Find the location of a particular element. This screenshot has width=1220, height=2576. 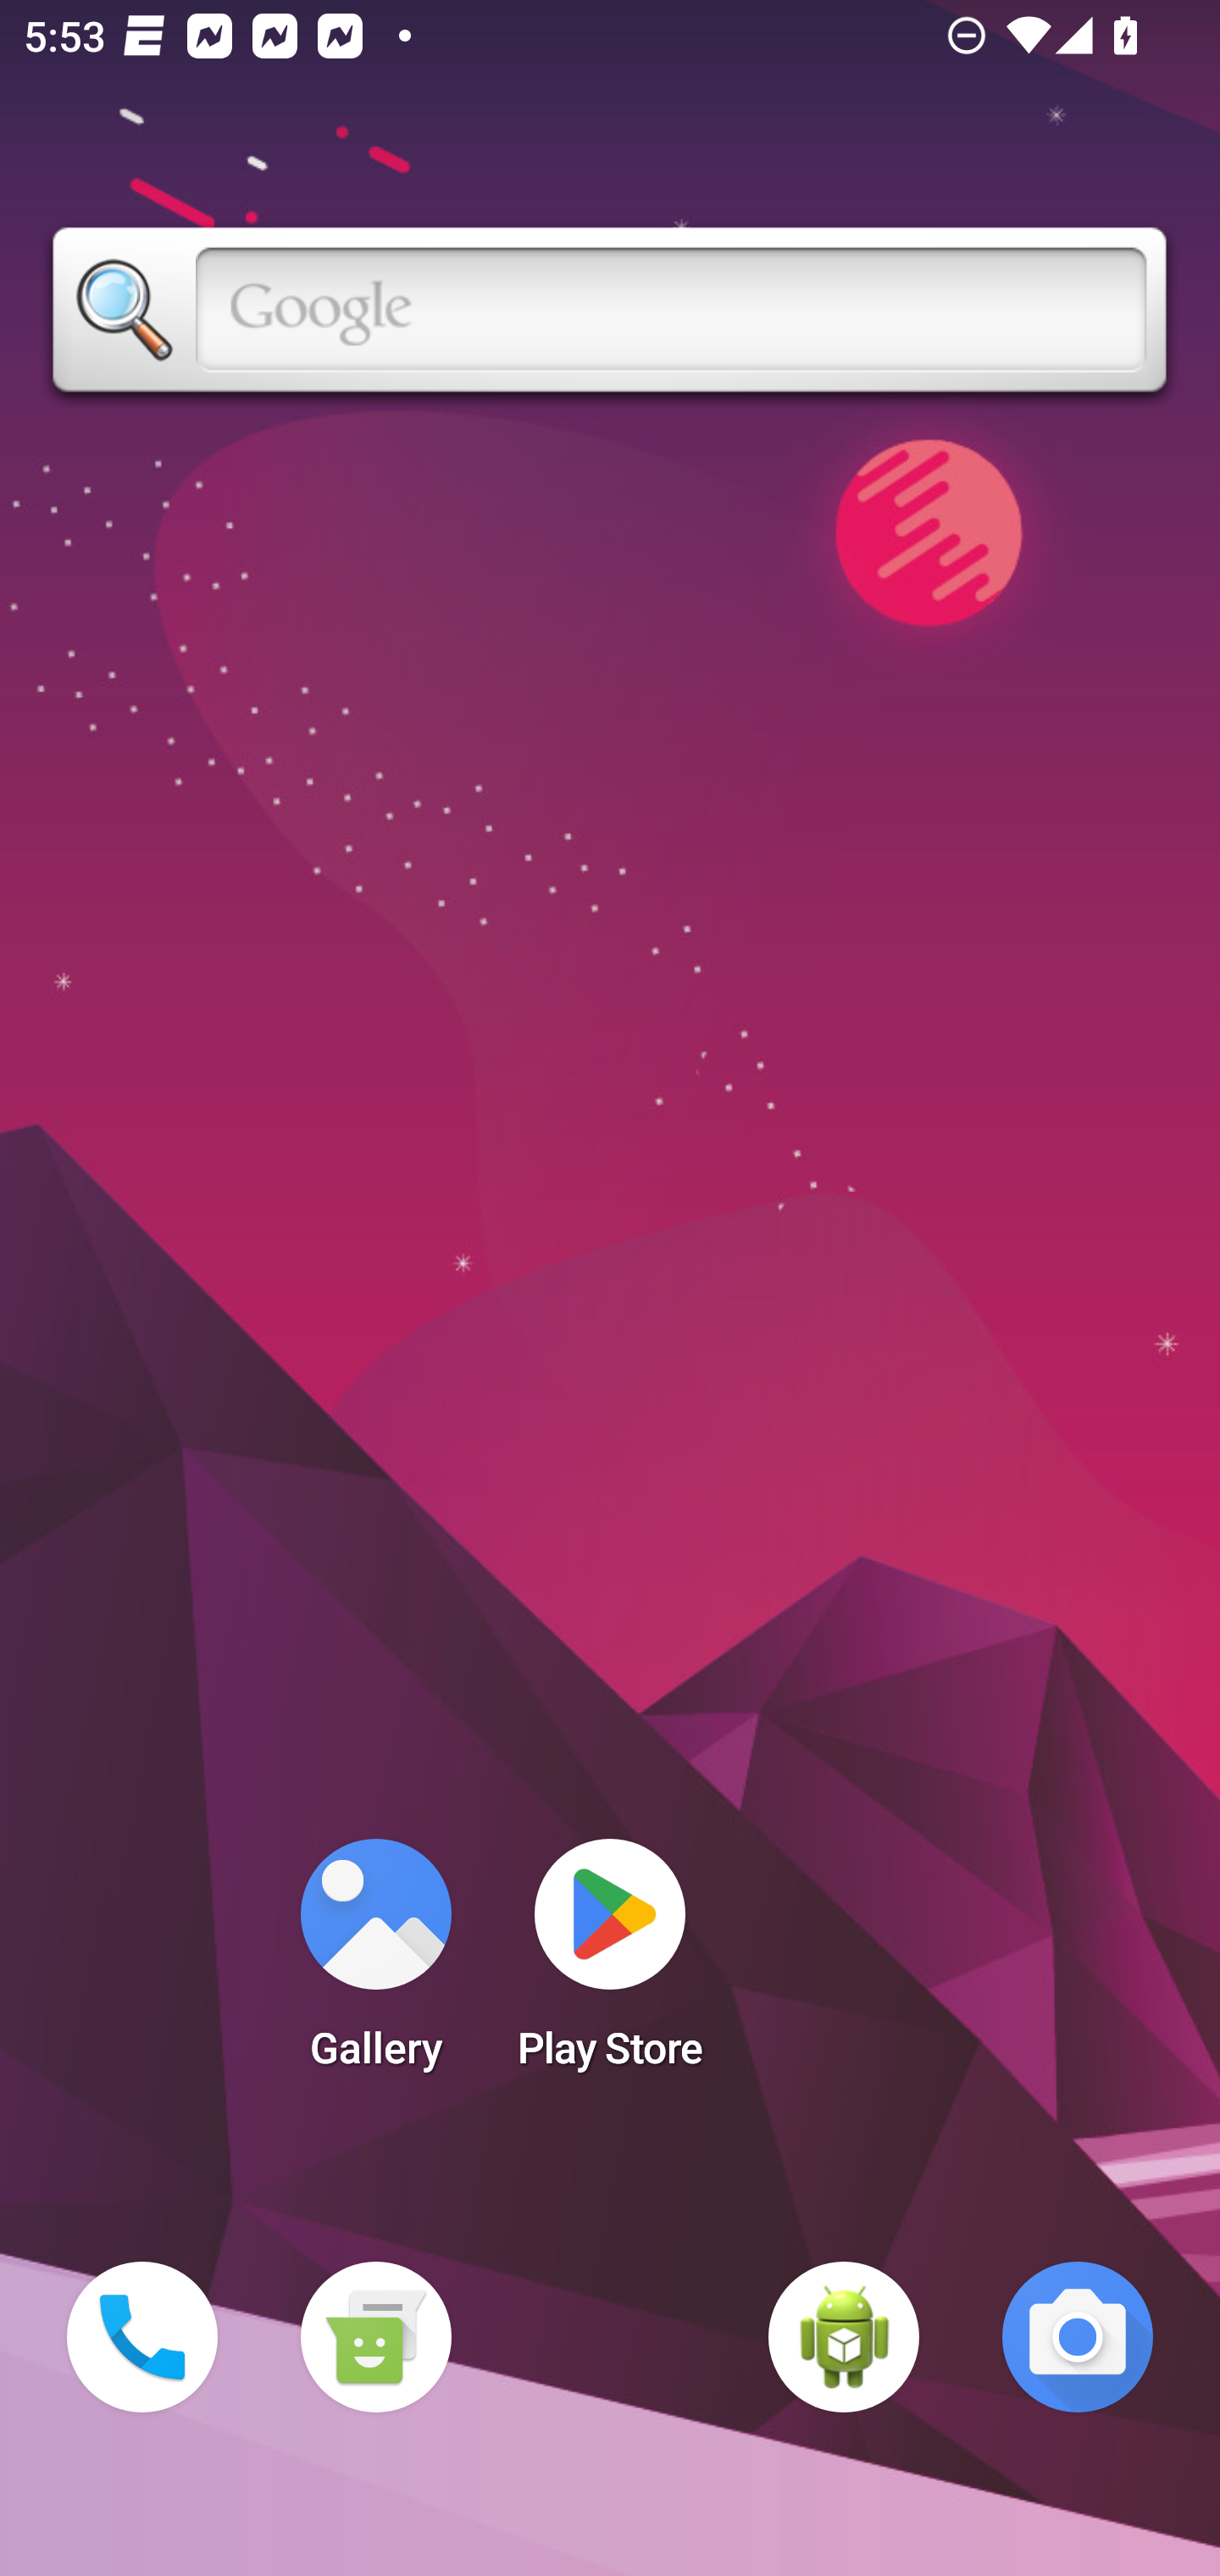

Play Store is located at coordinates (610, 1964).